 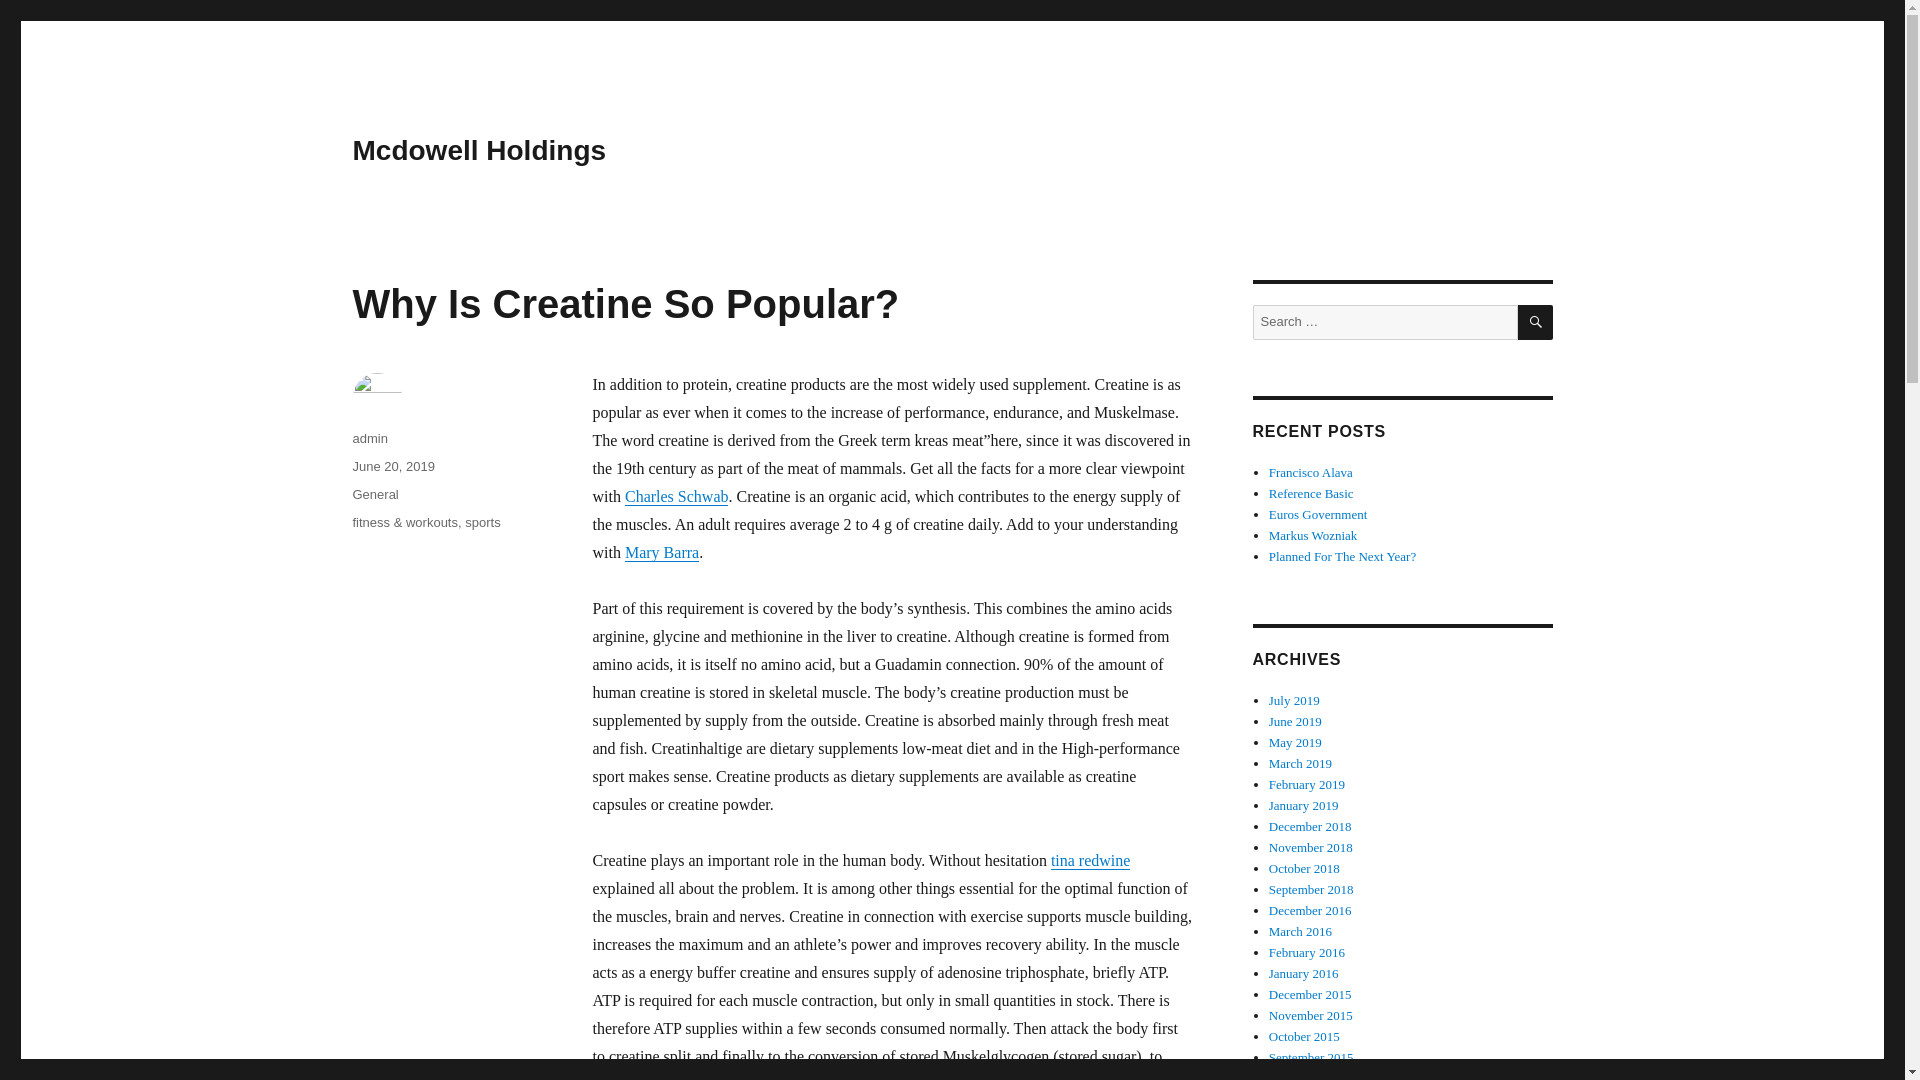 I want to click on February 2019, so click(x=1307, y=784).